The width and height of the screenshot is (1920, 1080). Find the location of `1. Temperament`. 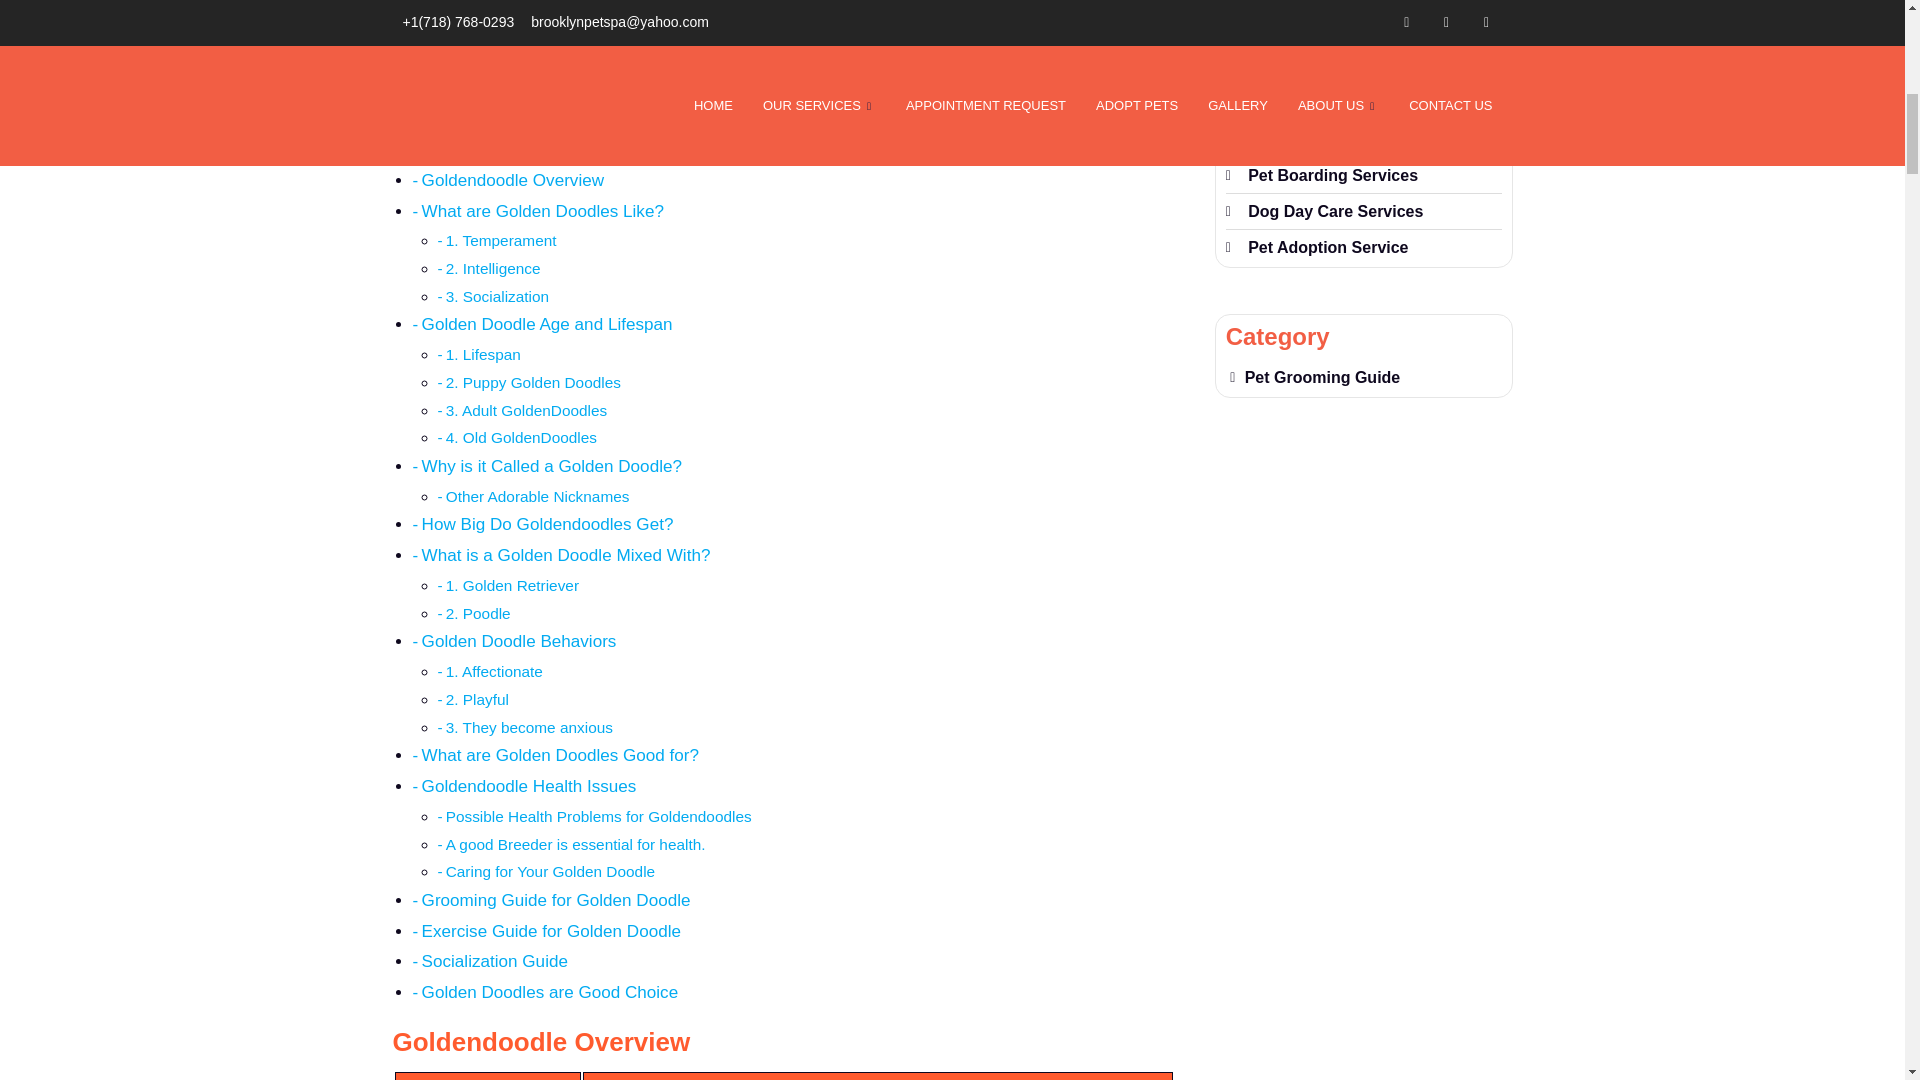

1. Temperament is located at coordinates (500, 240).